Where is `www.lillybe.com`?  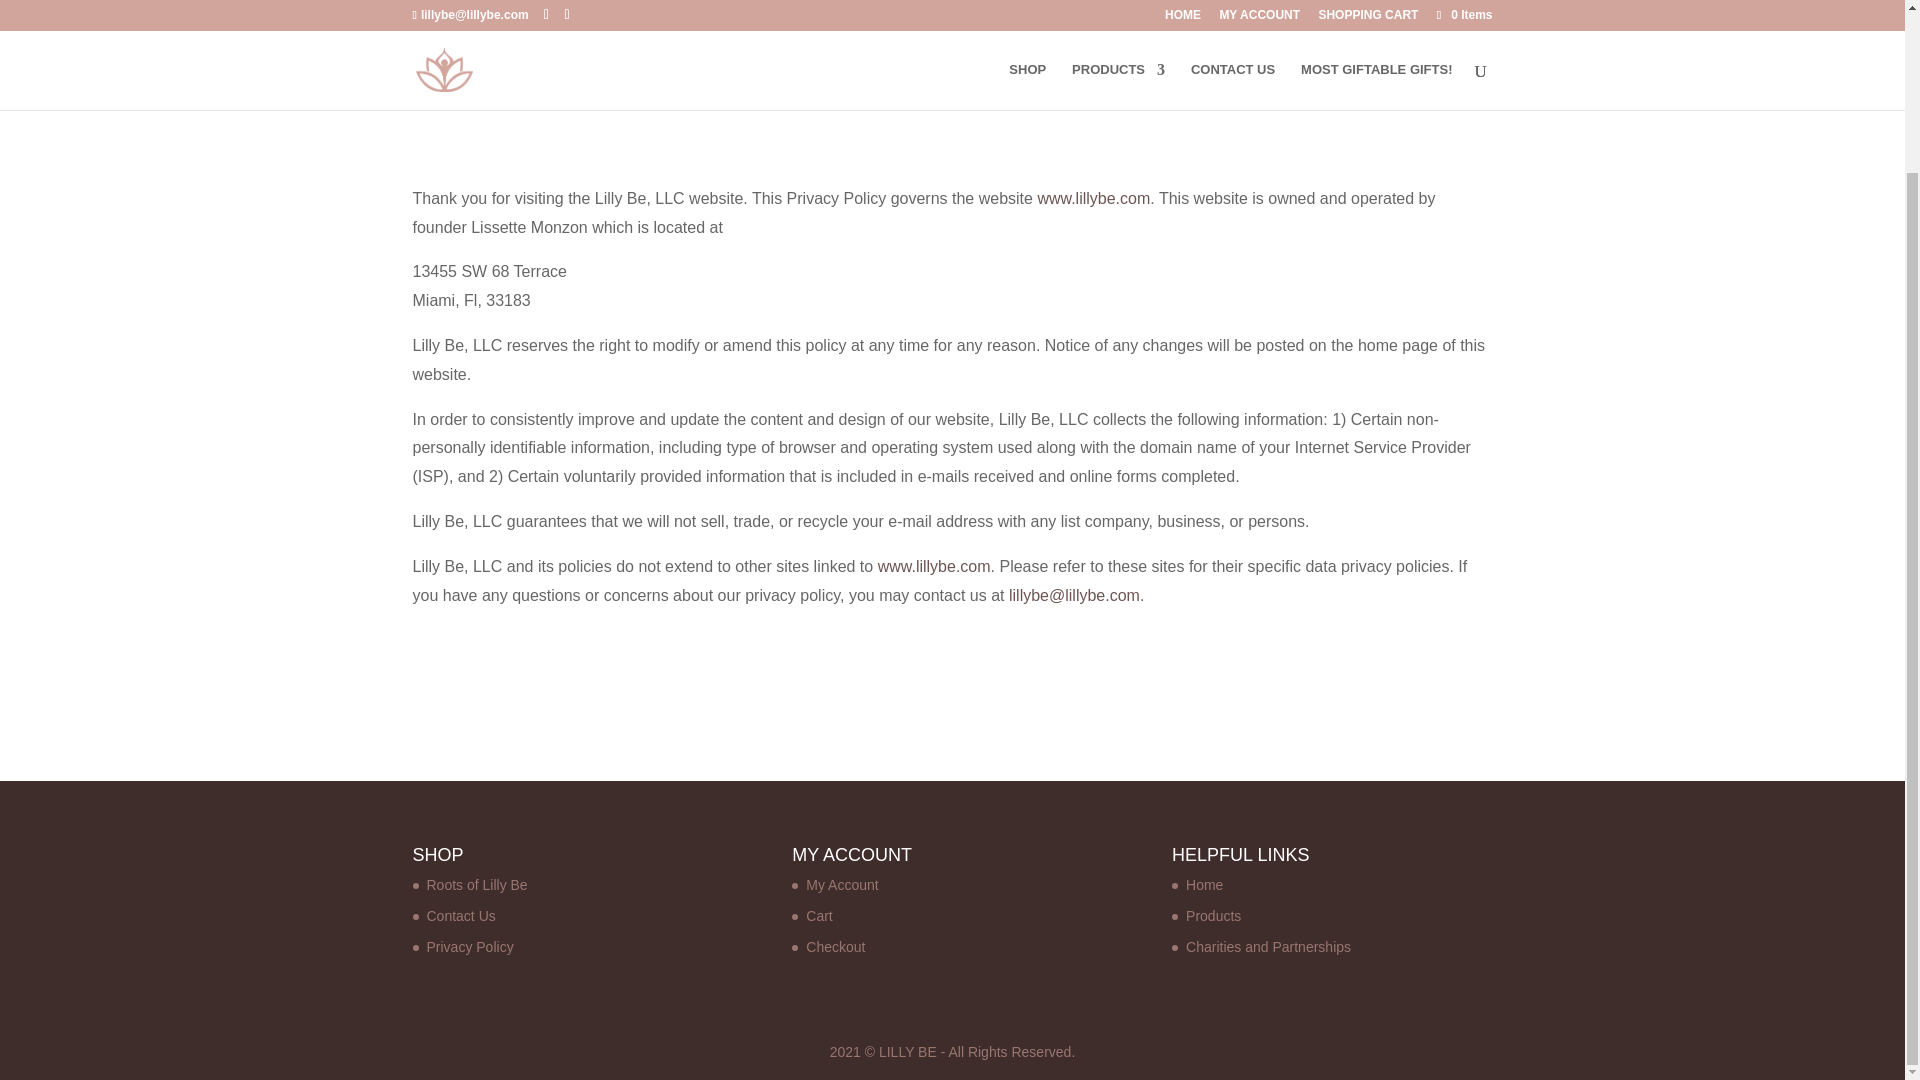
www.lillybe.com is located at coordinates (1093, 198).